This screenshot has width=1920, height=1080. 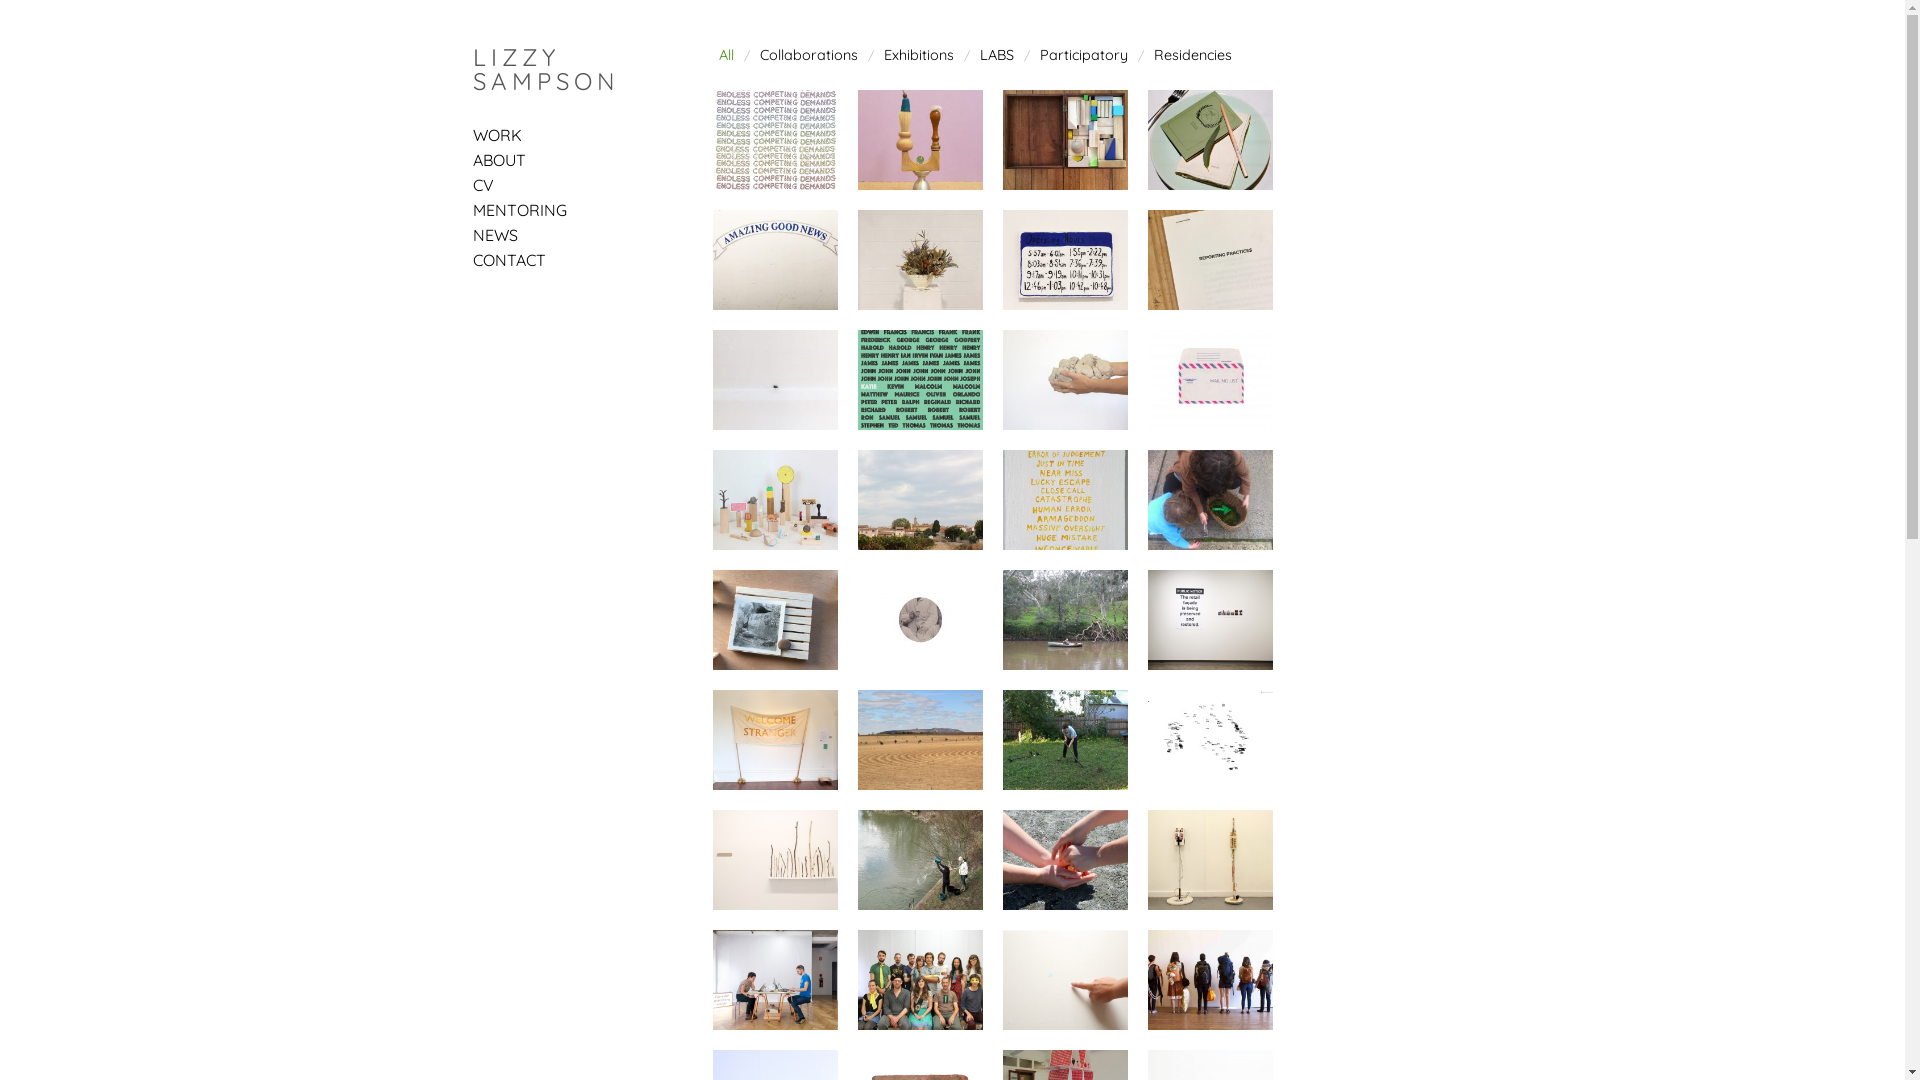 What do you see at coordinates (920, 860) in the screenshot?
I see `Local Observatory for Ecosystem Services` at bounding box center [920, 860].